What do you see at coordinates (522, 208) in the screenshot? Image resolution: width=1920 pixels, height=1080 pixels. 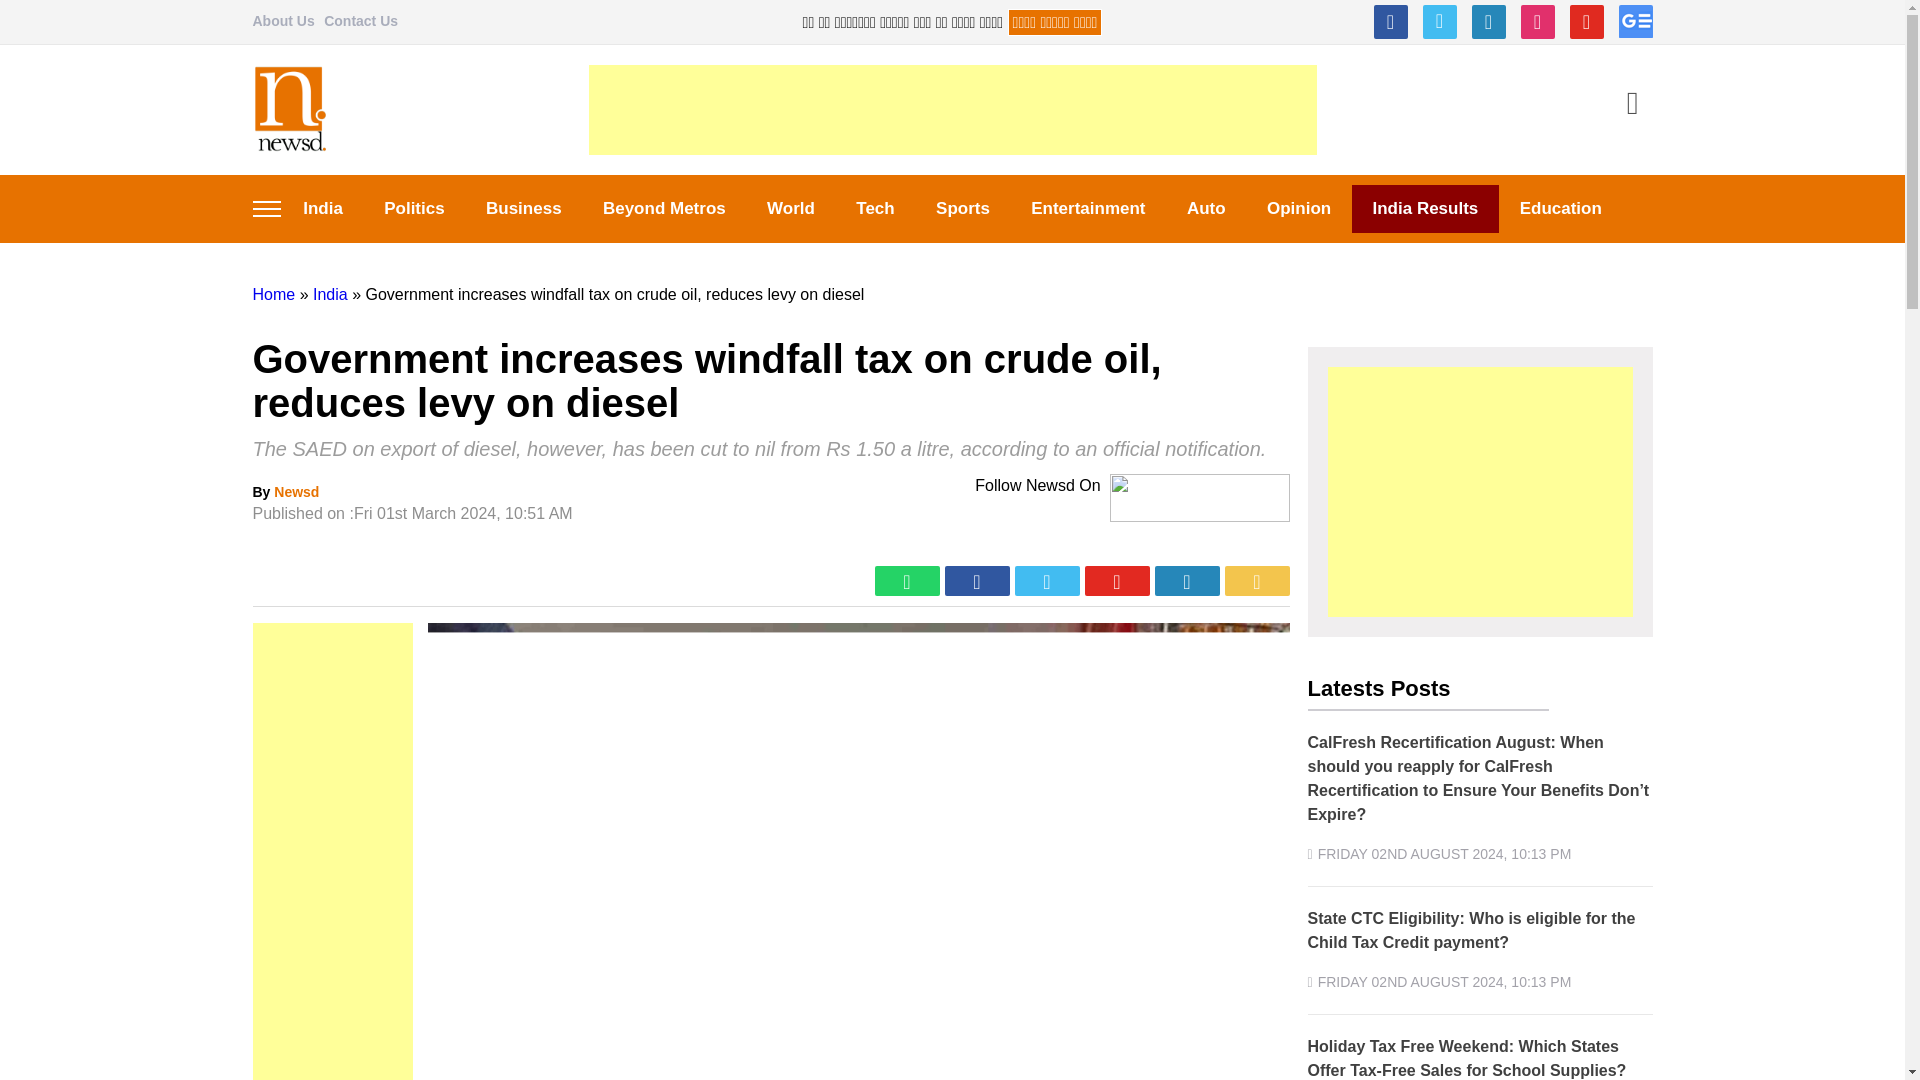 I see `Business` at bounding box center [522, 208].